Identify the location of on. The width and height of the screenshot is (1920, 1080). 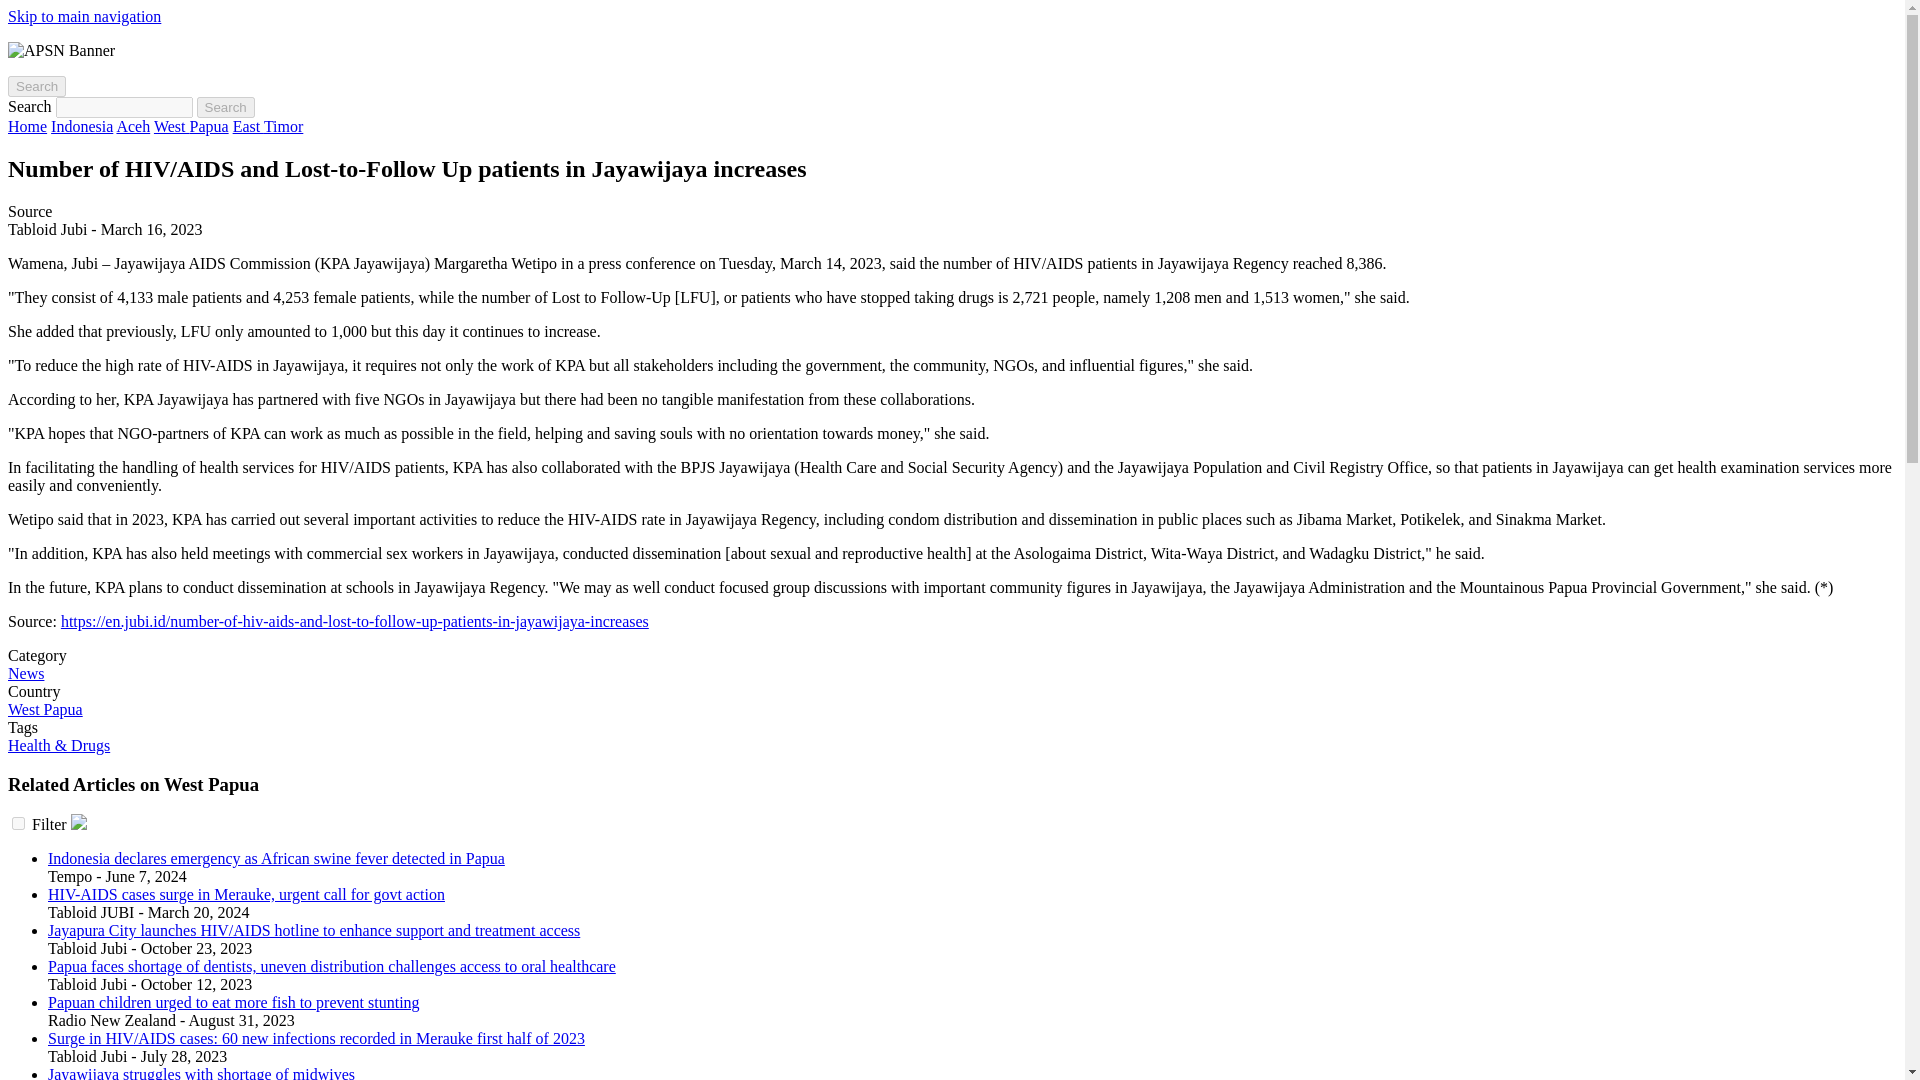
(18, 823).